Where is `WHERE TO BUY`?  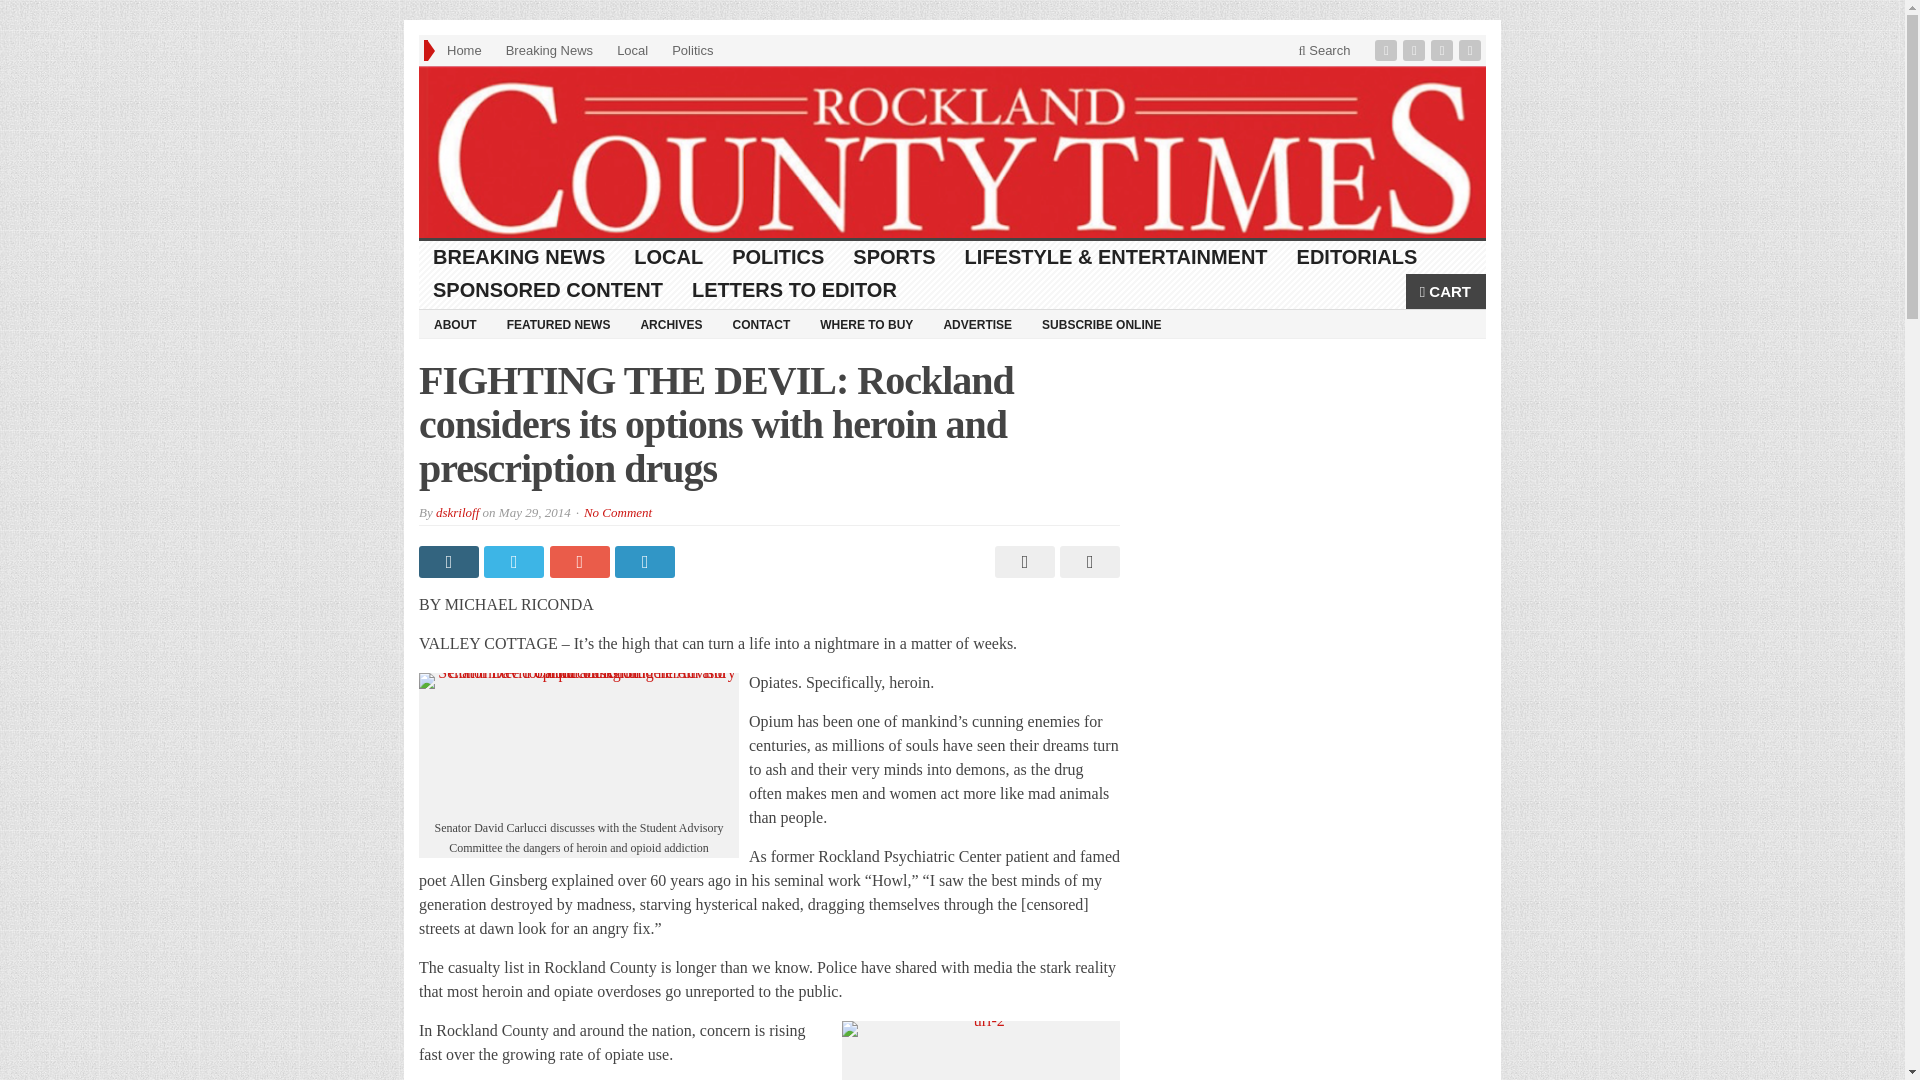 WHERE TO BUY is located at coordinates (866, 324).